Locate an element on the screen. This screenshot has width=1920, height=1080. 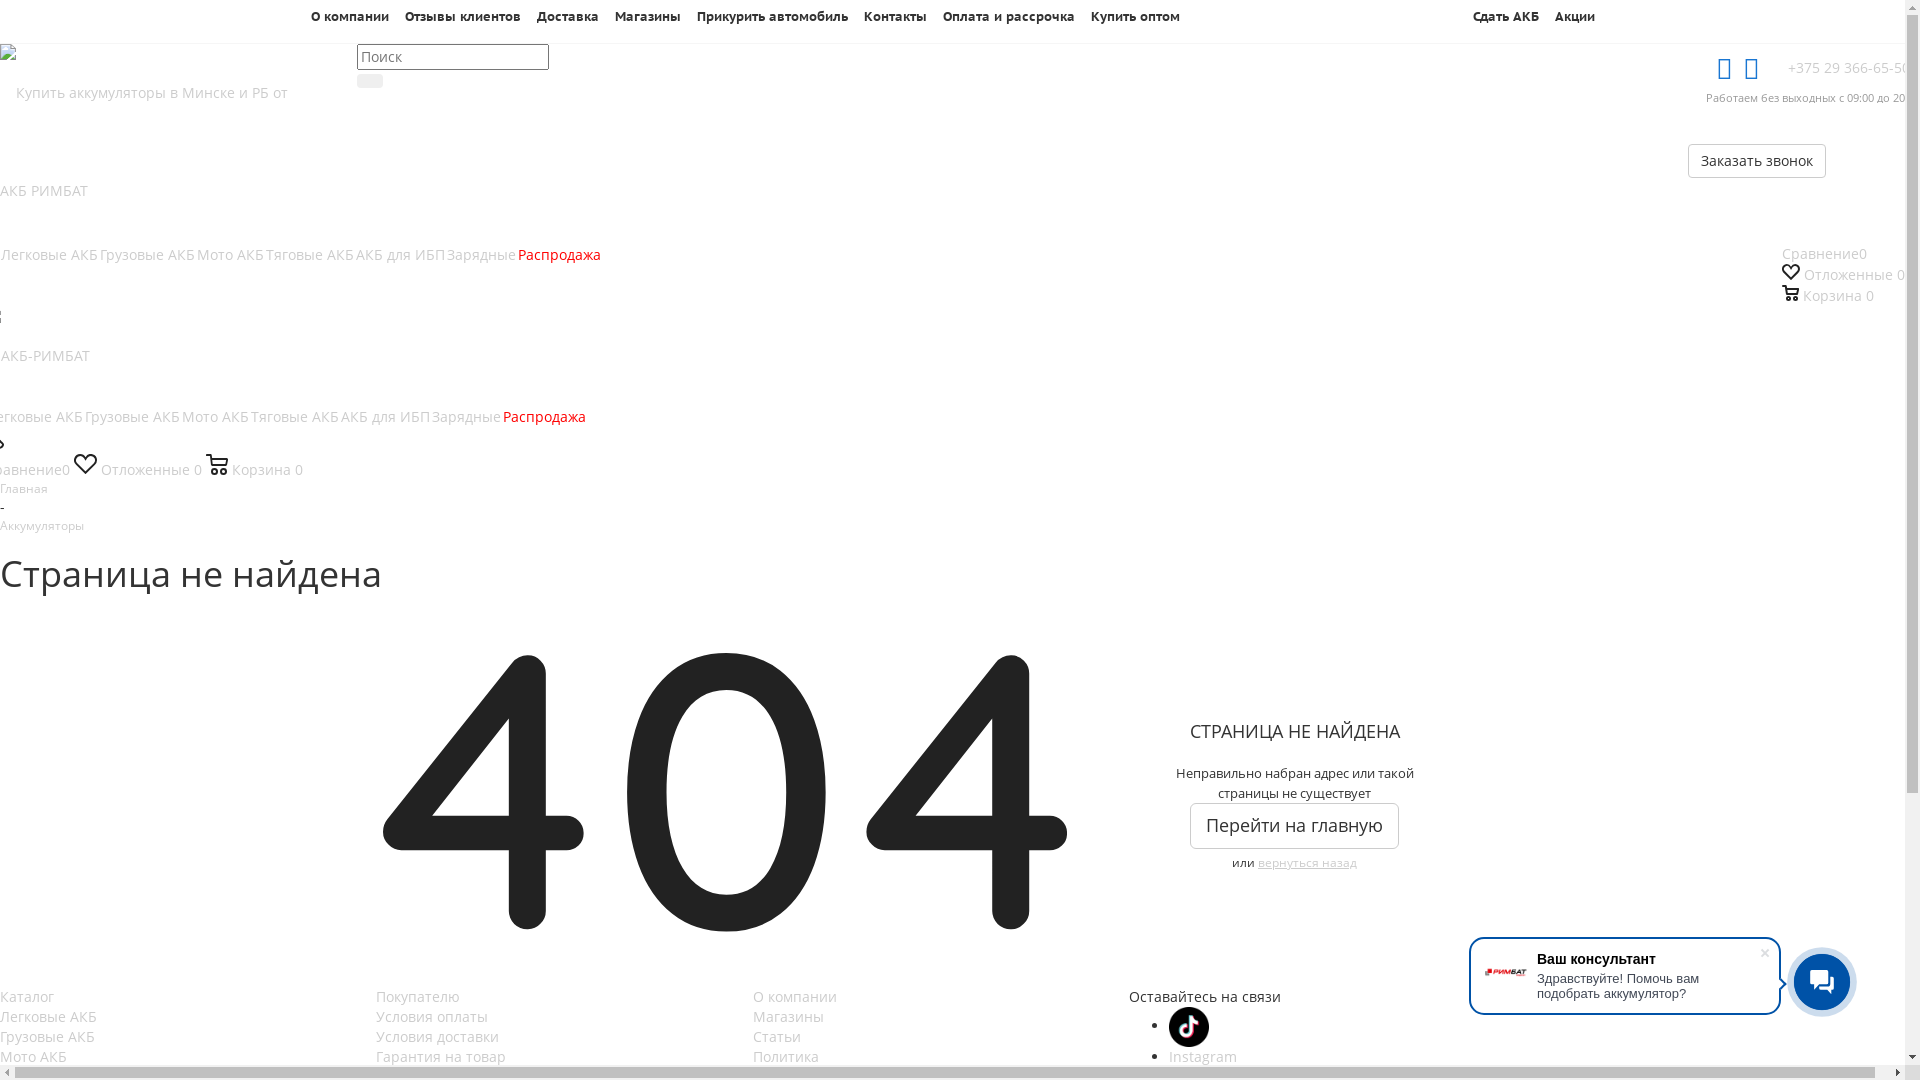
0 is located at coordinates (52, 18).